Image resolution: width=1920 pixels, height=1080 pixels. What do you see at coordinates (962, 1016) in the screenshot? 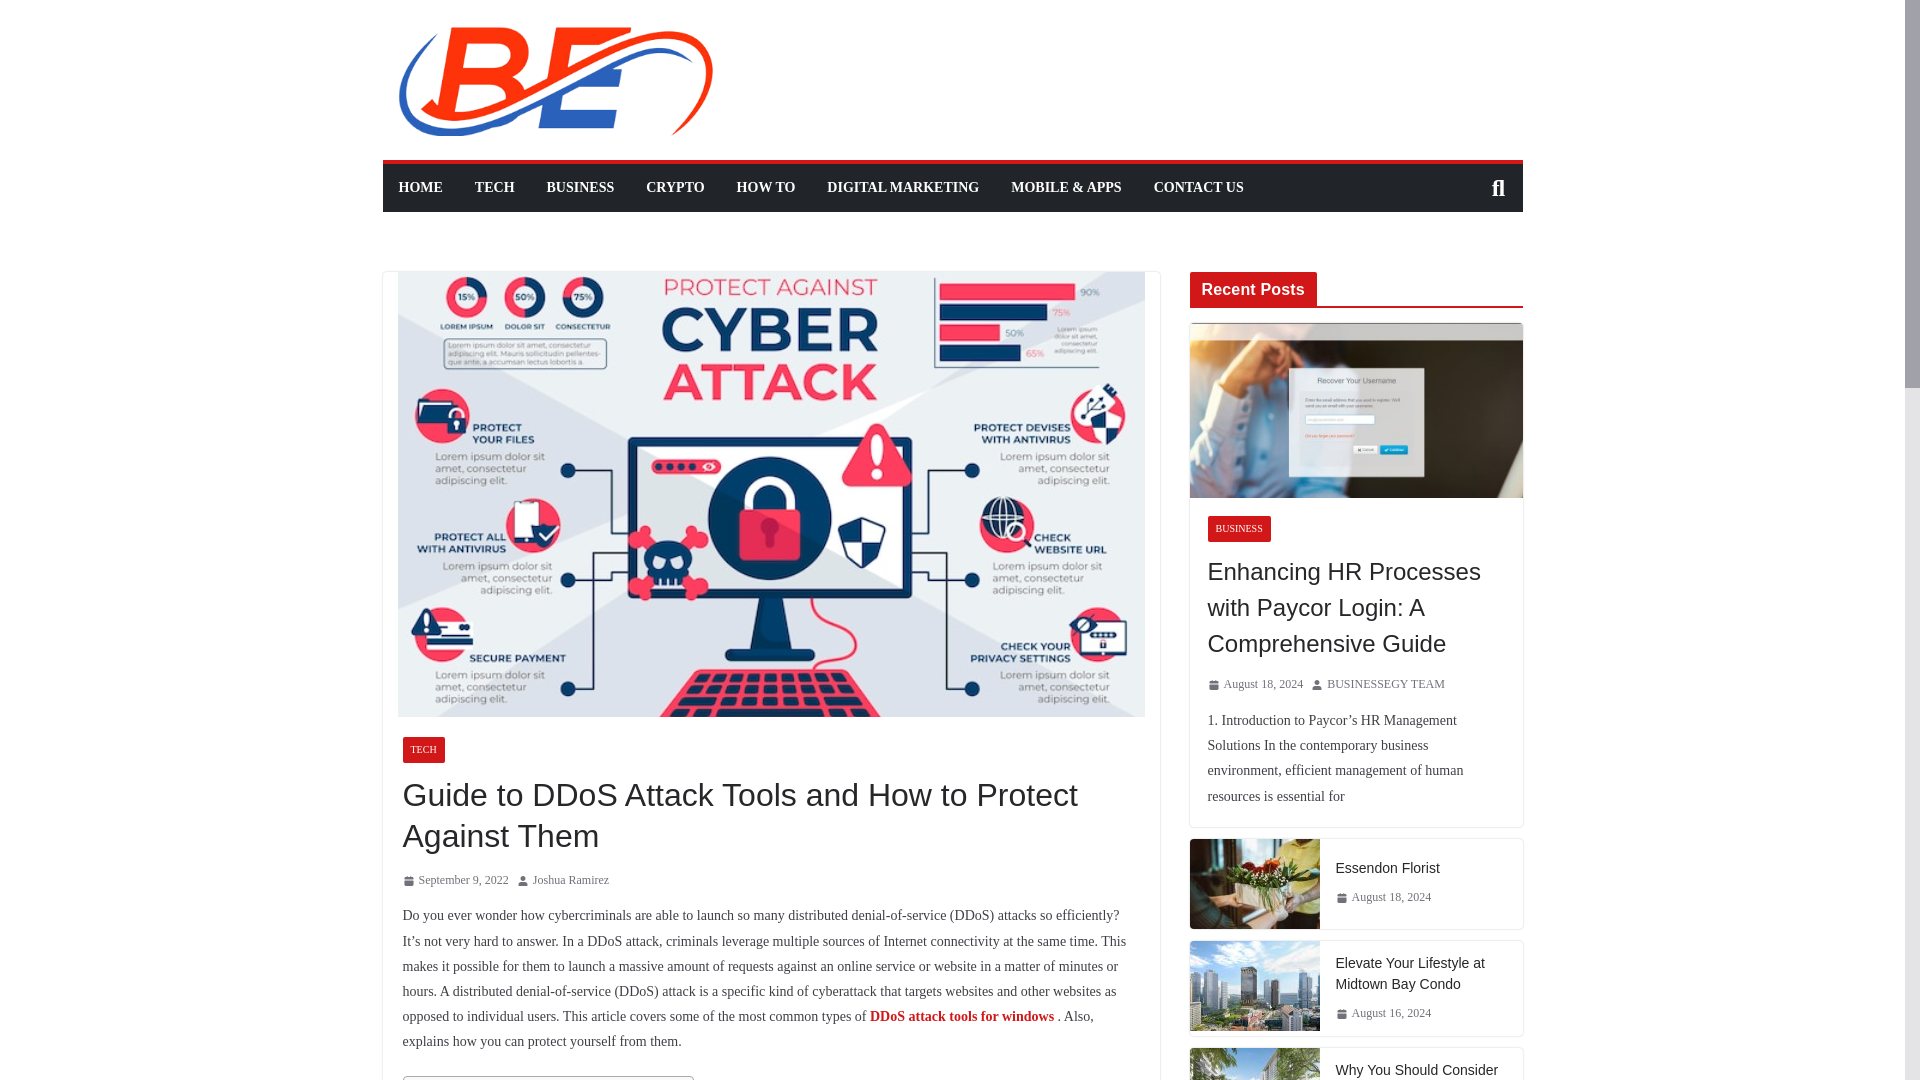
I see `DDoS attack tools for windows` at bounding box center [962, 1016].